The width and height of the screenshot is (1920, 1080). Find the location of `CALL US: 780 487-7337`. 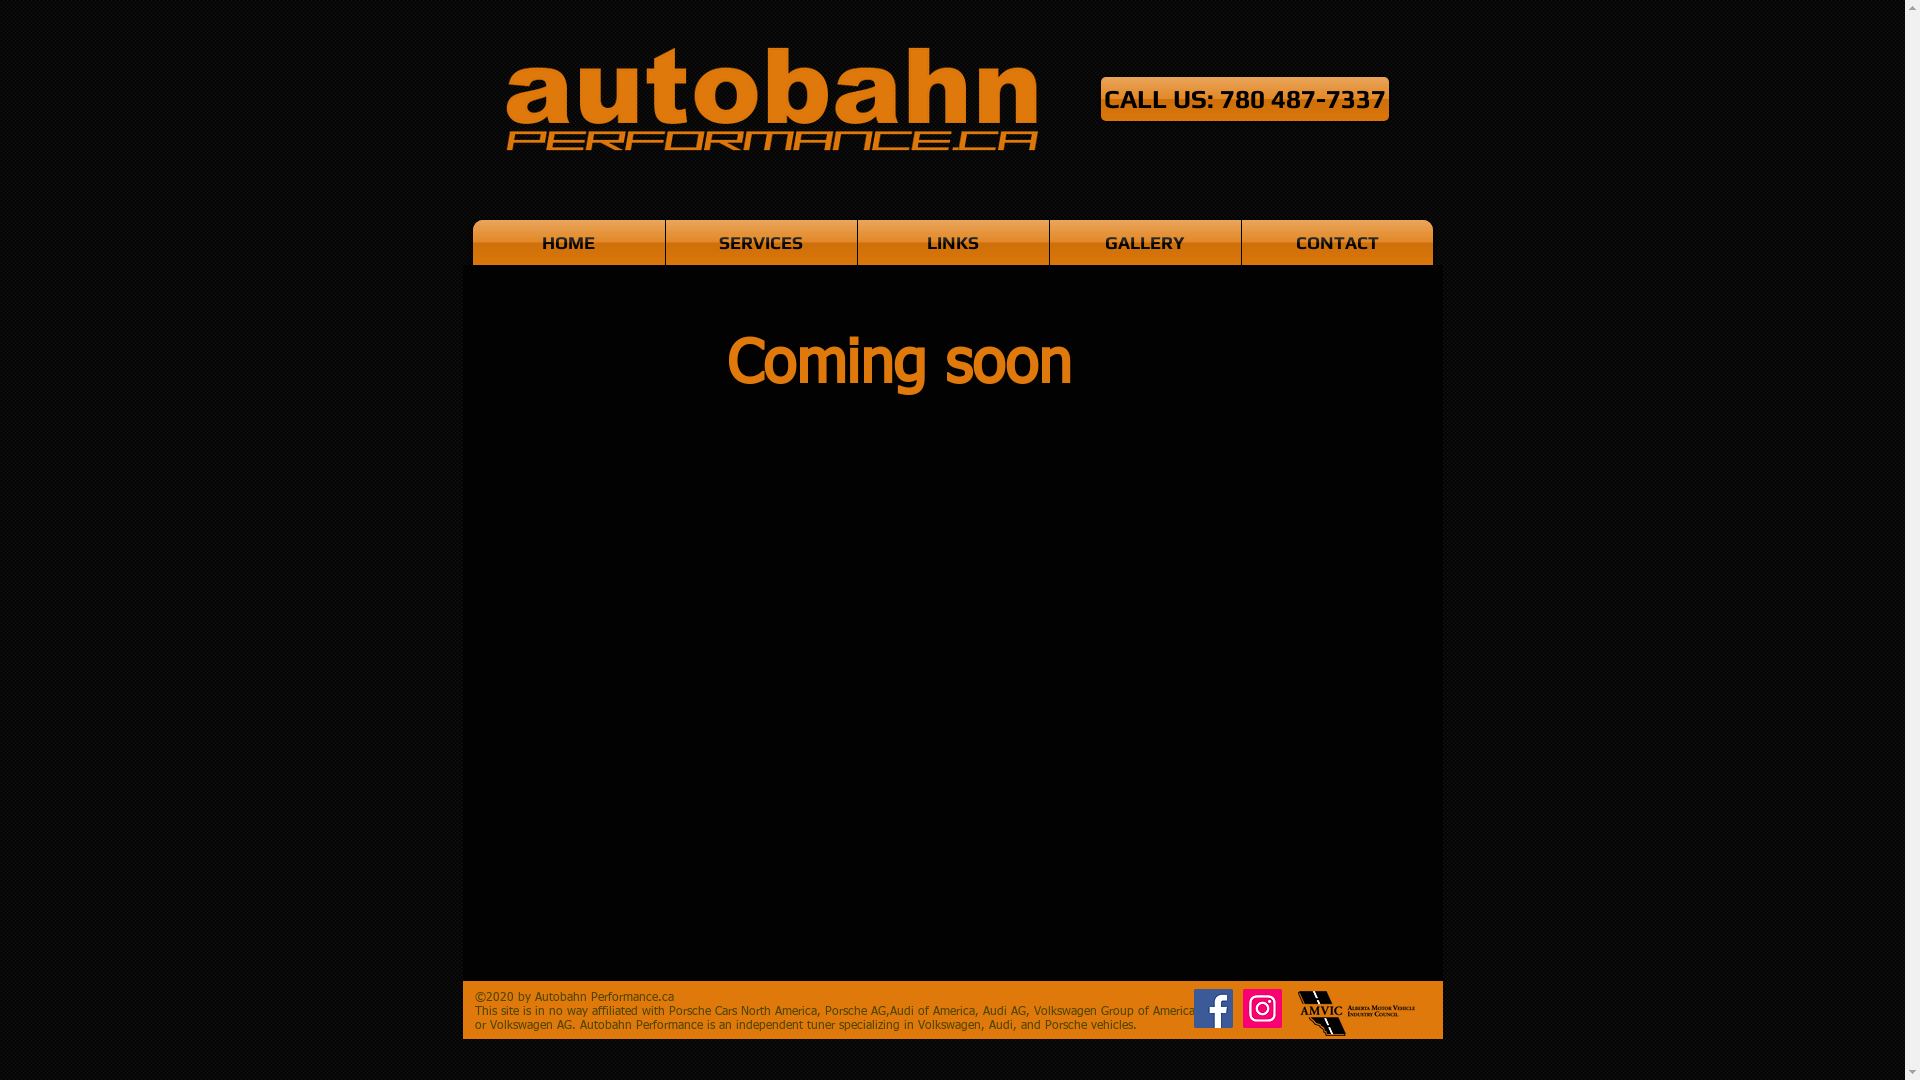

CALL US: 780 487-7337 is located at coordinates (1244, 99).